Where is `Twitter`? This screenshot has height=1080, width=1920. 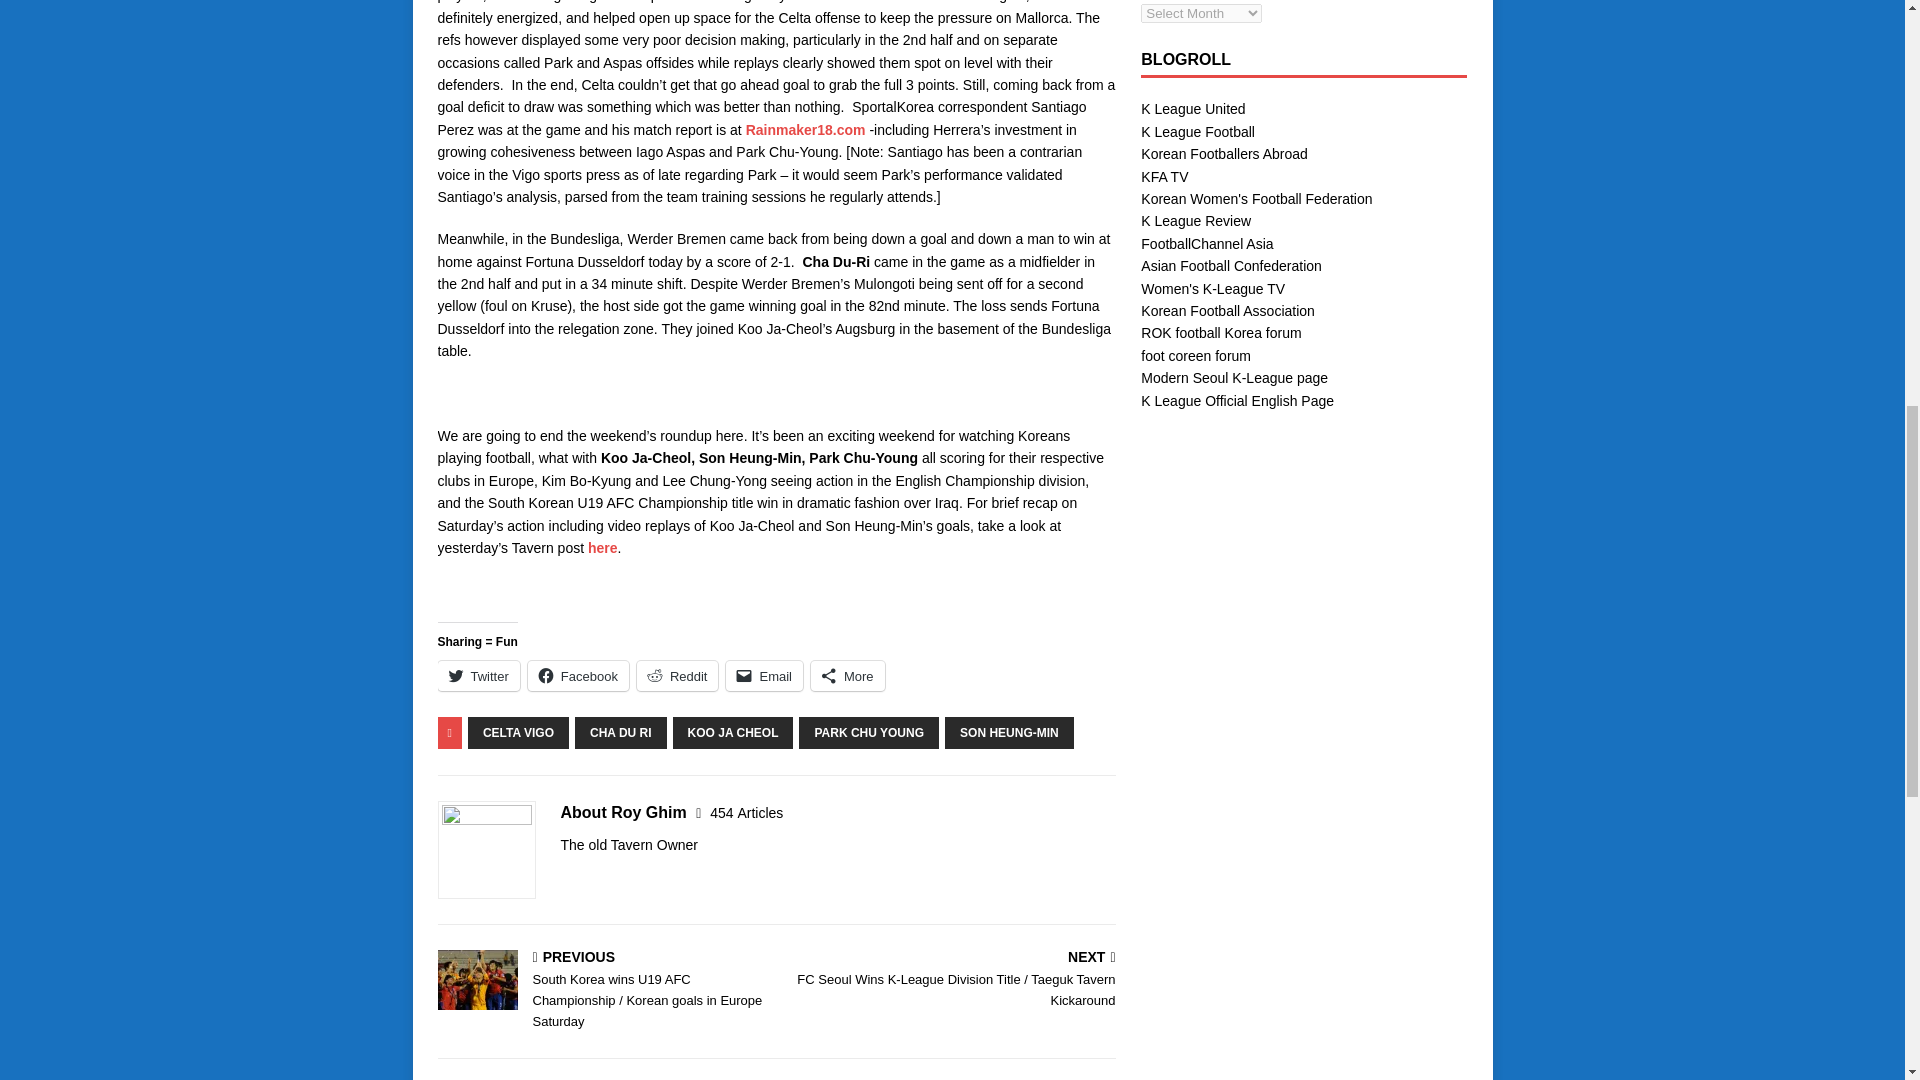 Twitter is located at coordinates (478, 676).